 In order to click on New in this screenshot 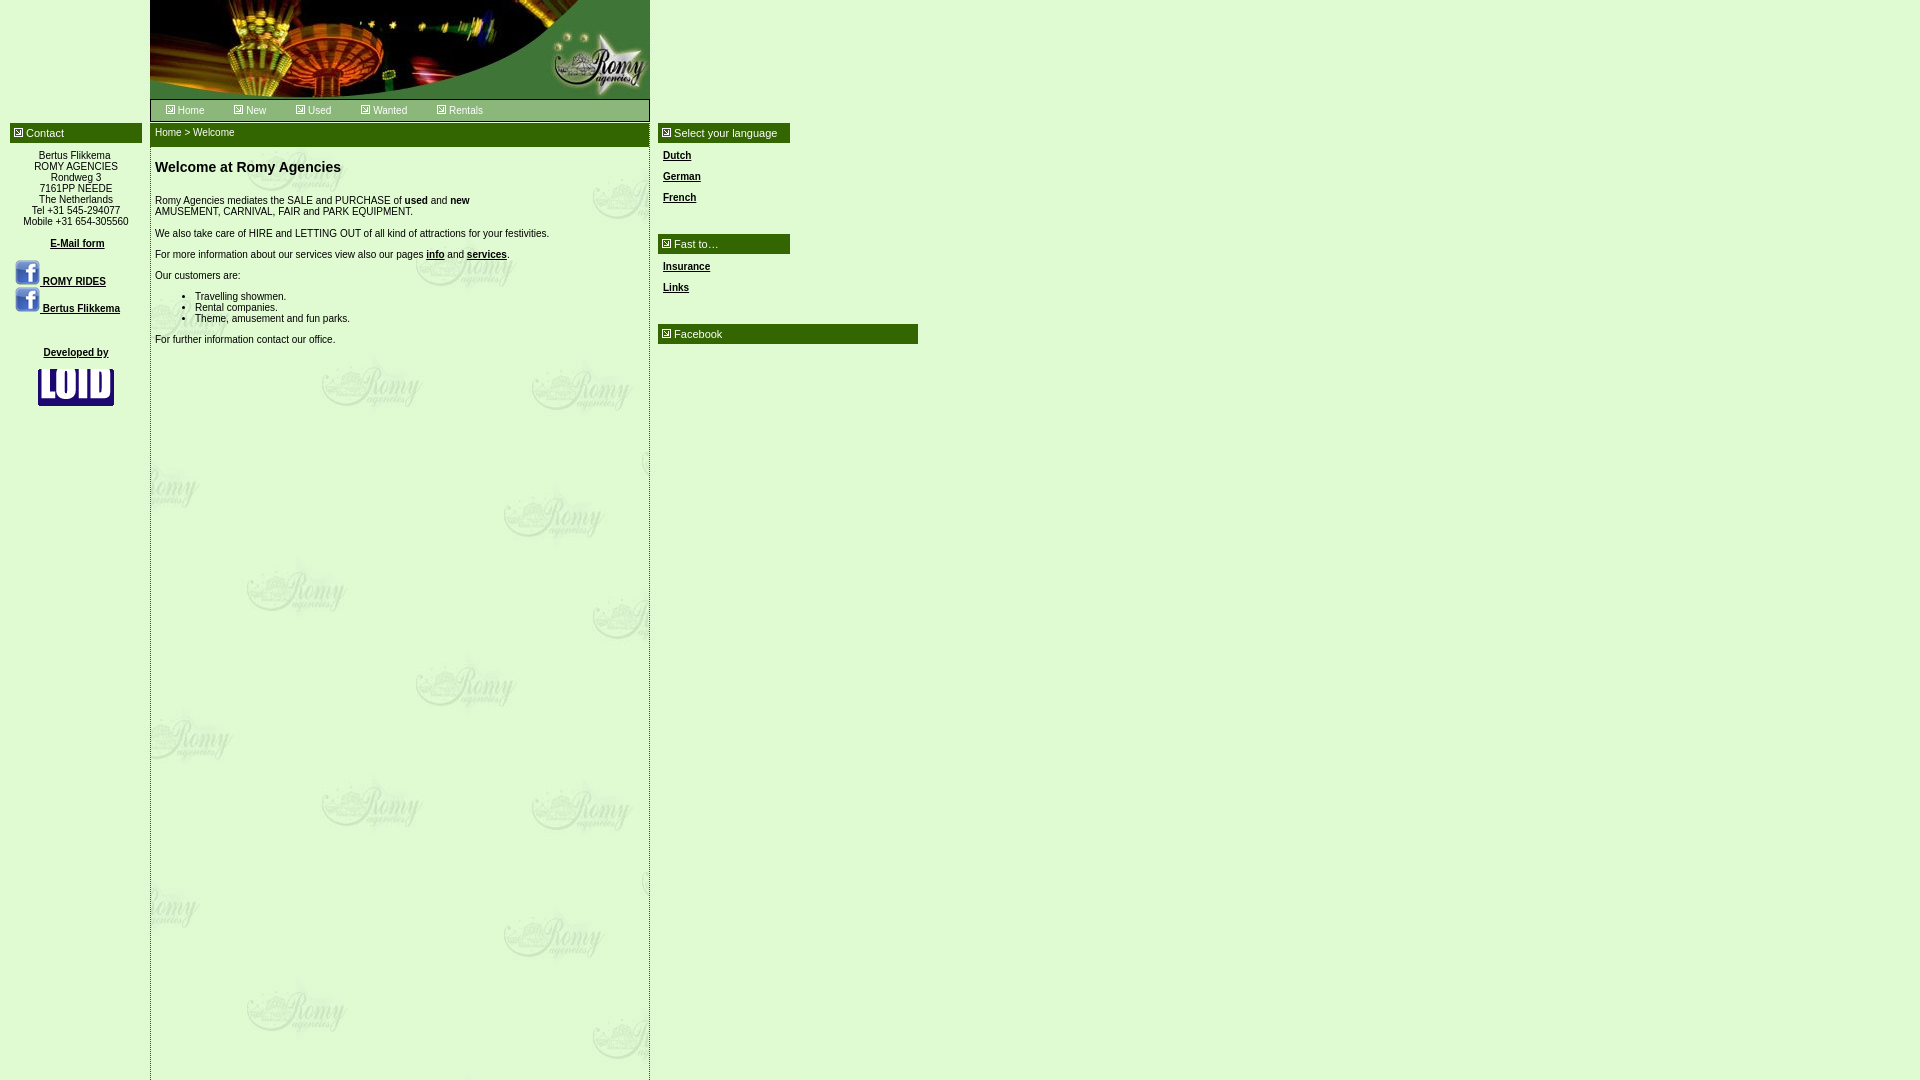, I will do `click(249, 110)`.